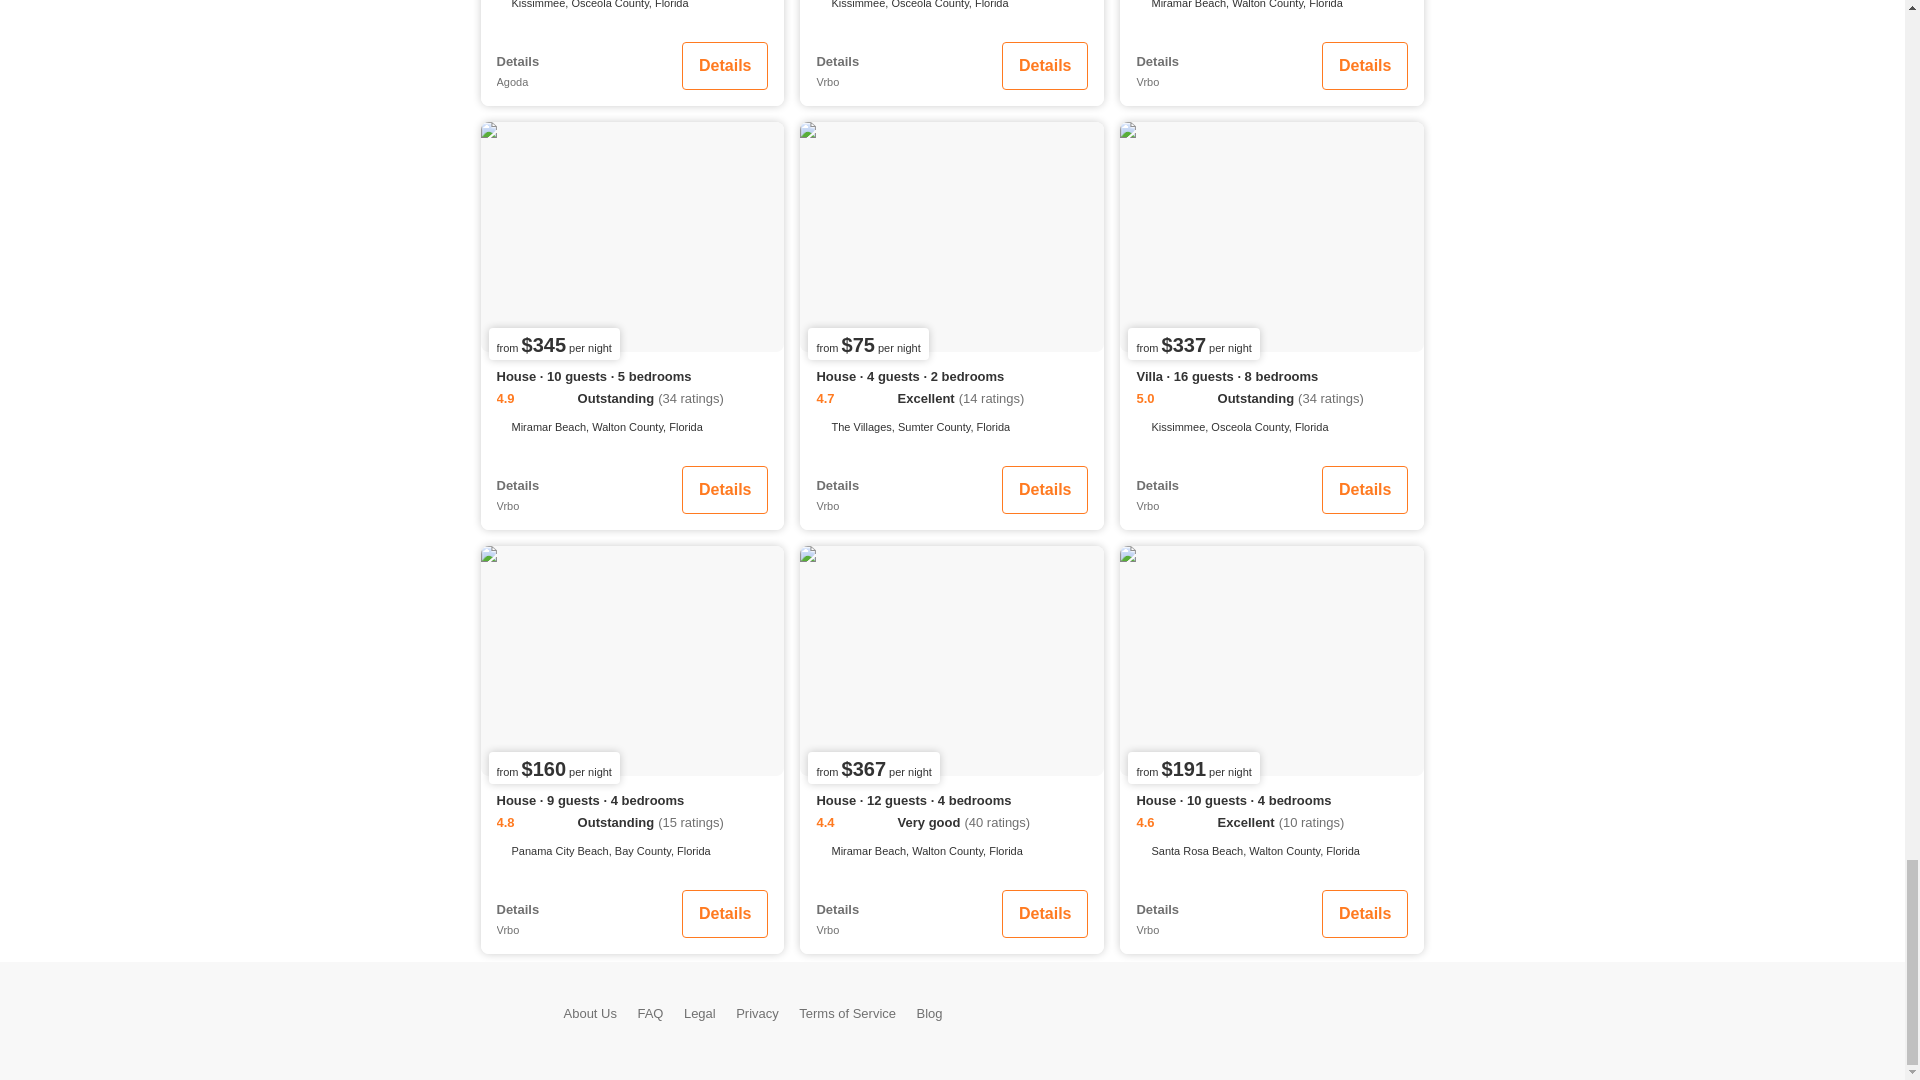  Describe the element at coordinates (650, 1012) in the screenshot. I see `FAQ` at that location.